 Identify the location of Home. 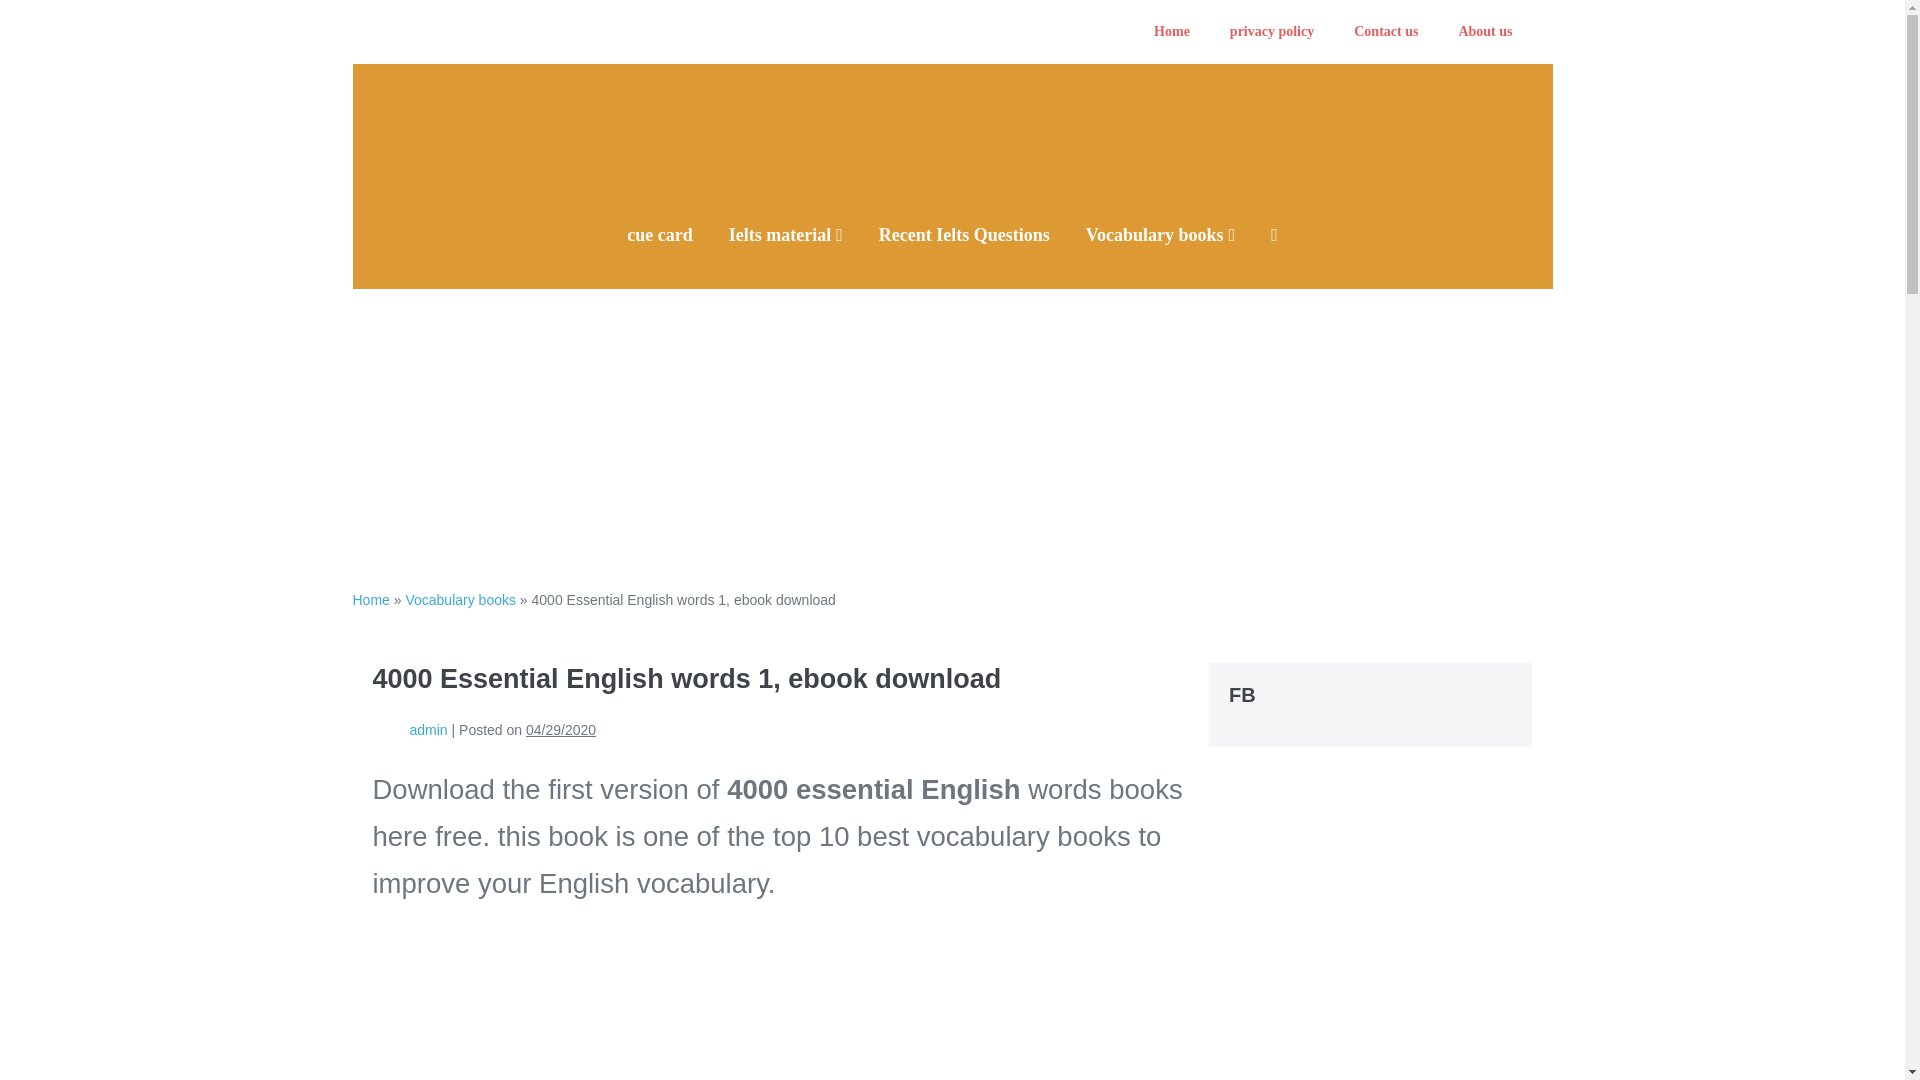
(1172, 32).